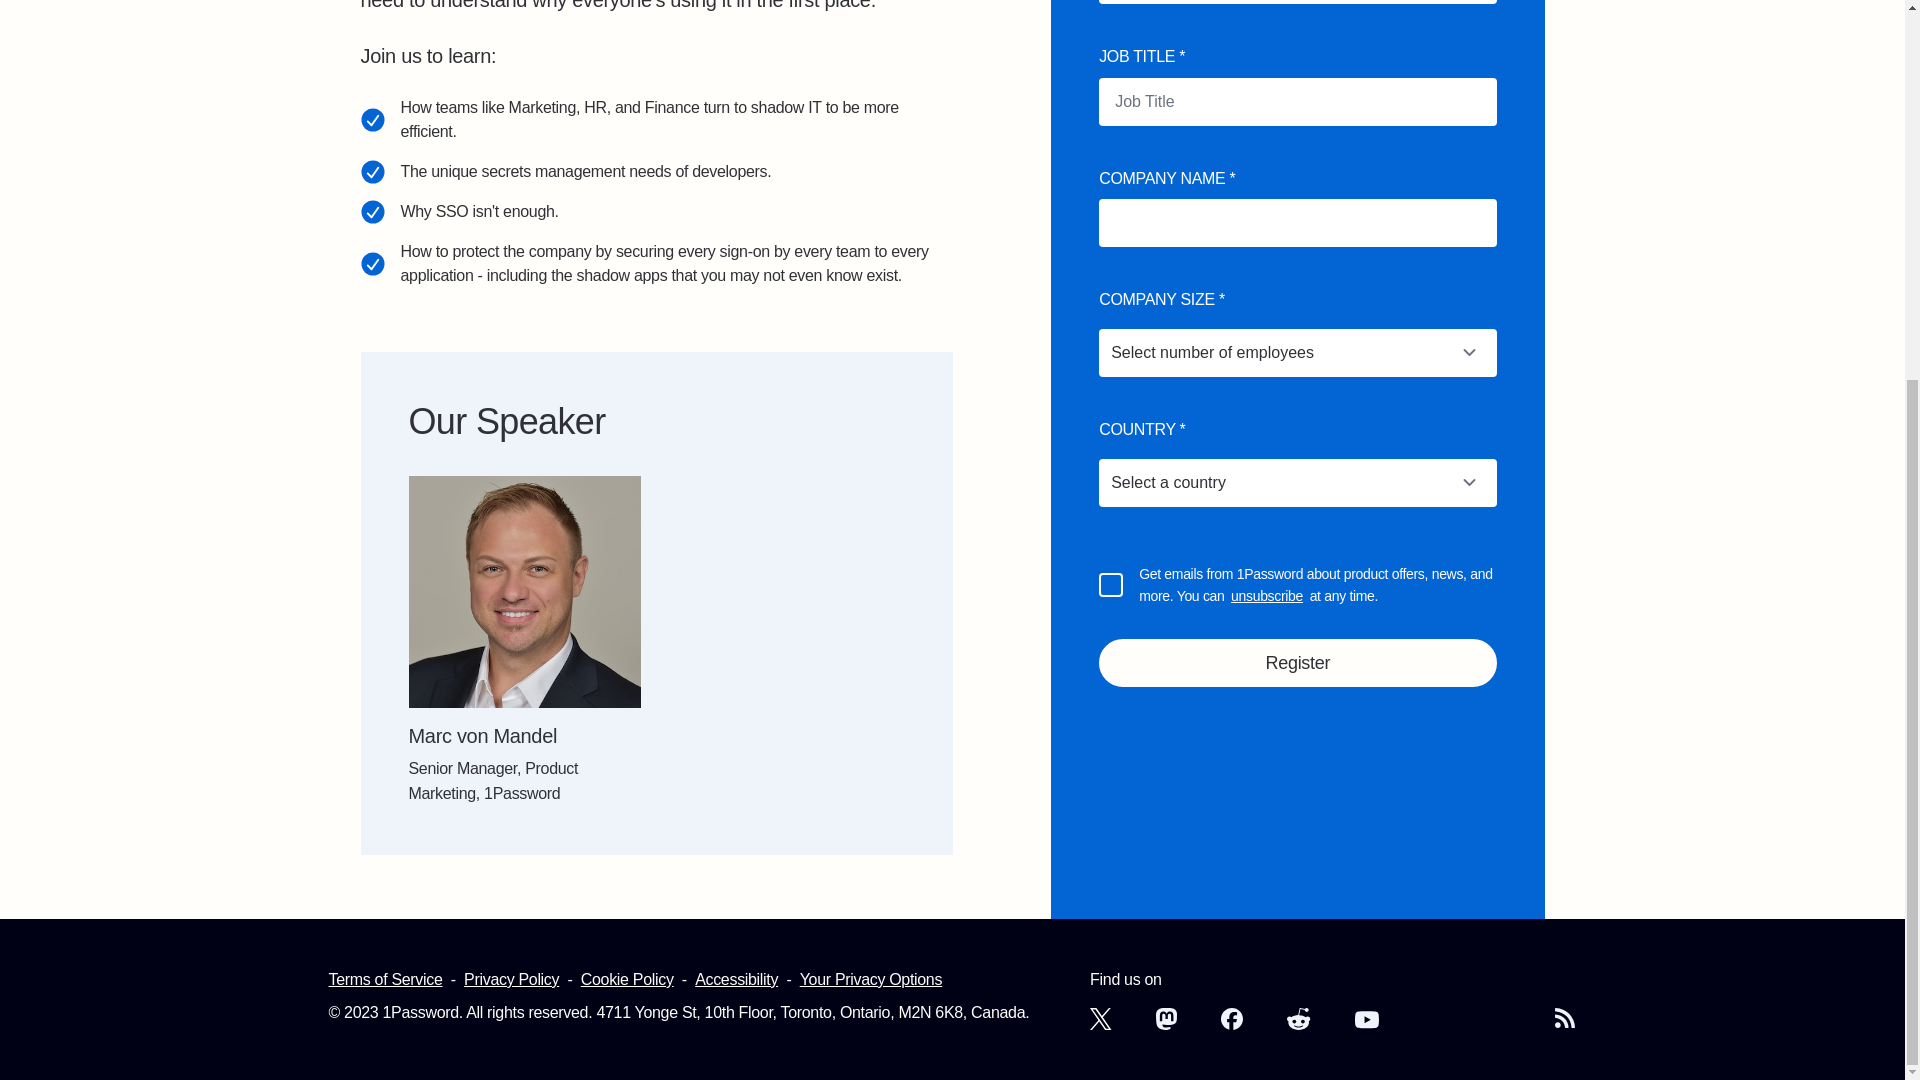 The width and height of the screenshot is (1920, 1080). I want to click on 1Password on YouTube, so click(1366, 1020).